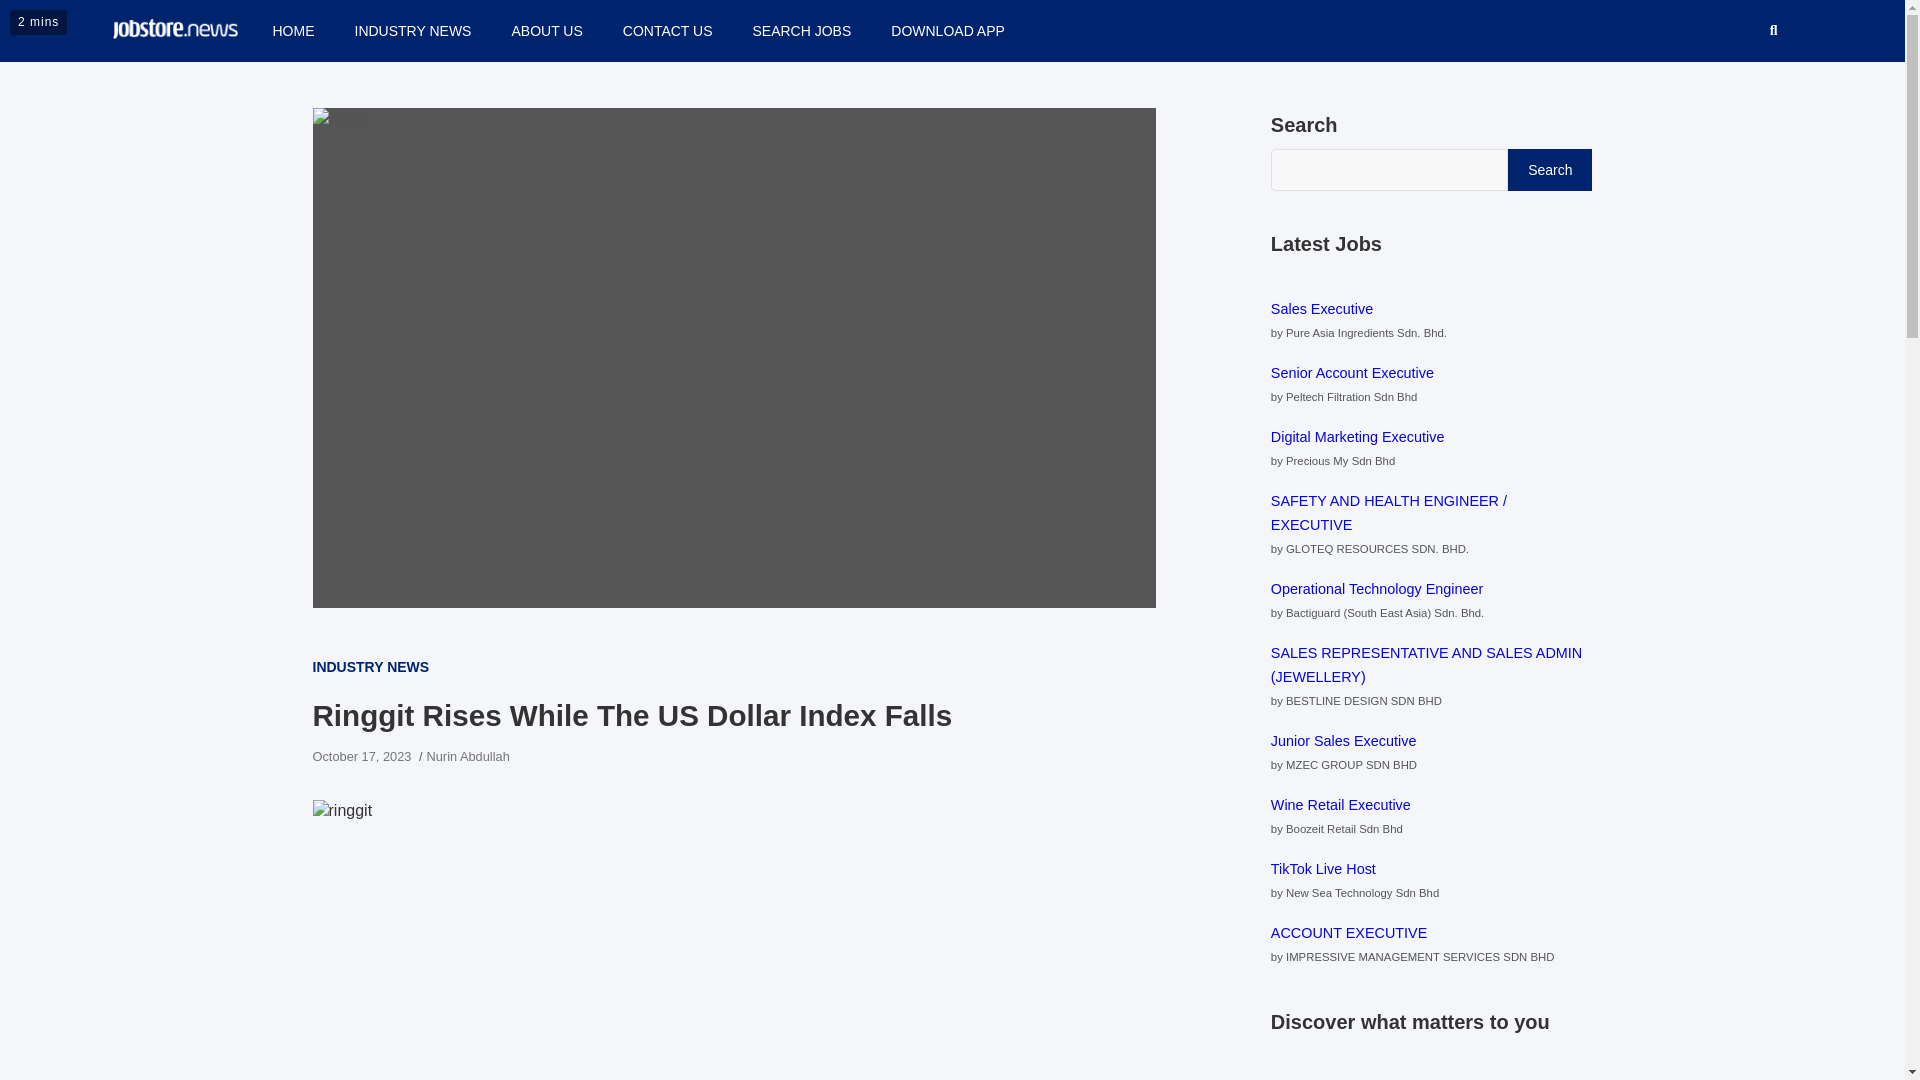  What do you see at coordinates (1348, 932) in the screenshot?
I see `ACCOUNT EXECUTIVE` at bounding box center [1348, 932].